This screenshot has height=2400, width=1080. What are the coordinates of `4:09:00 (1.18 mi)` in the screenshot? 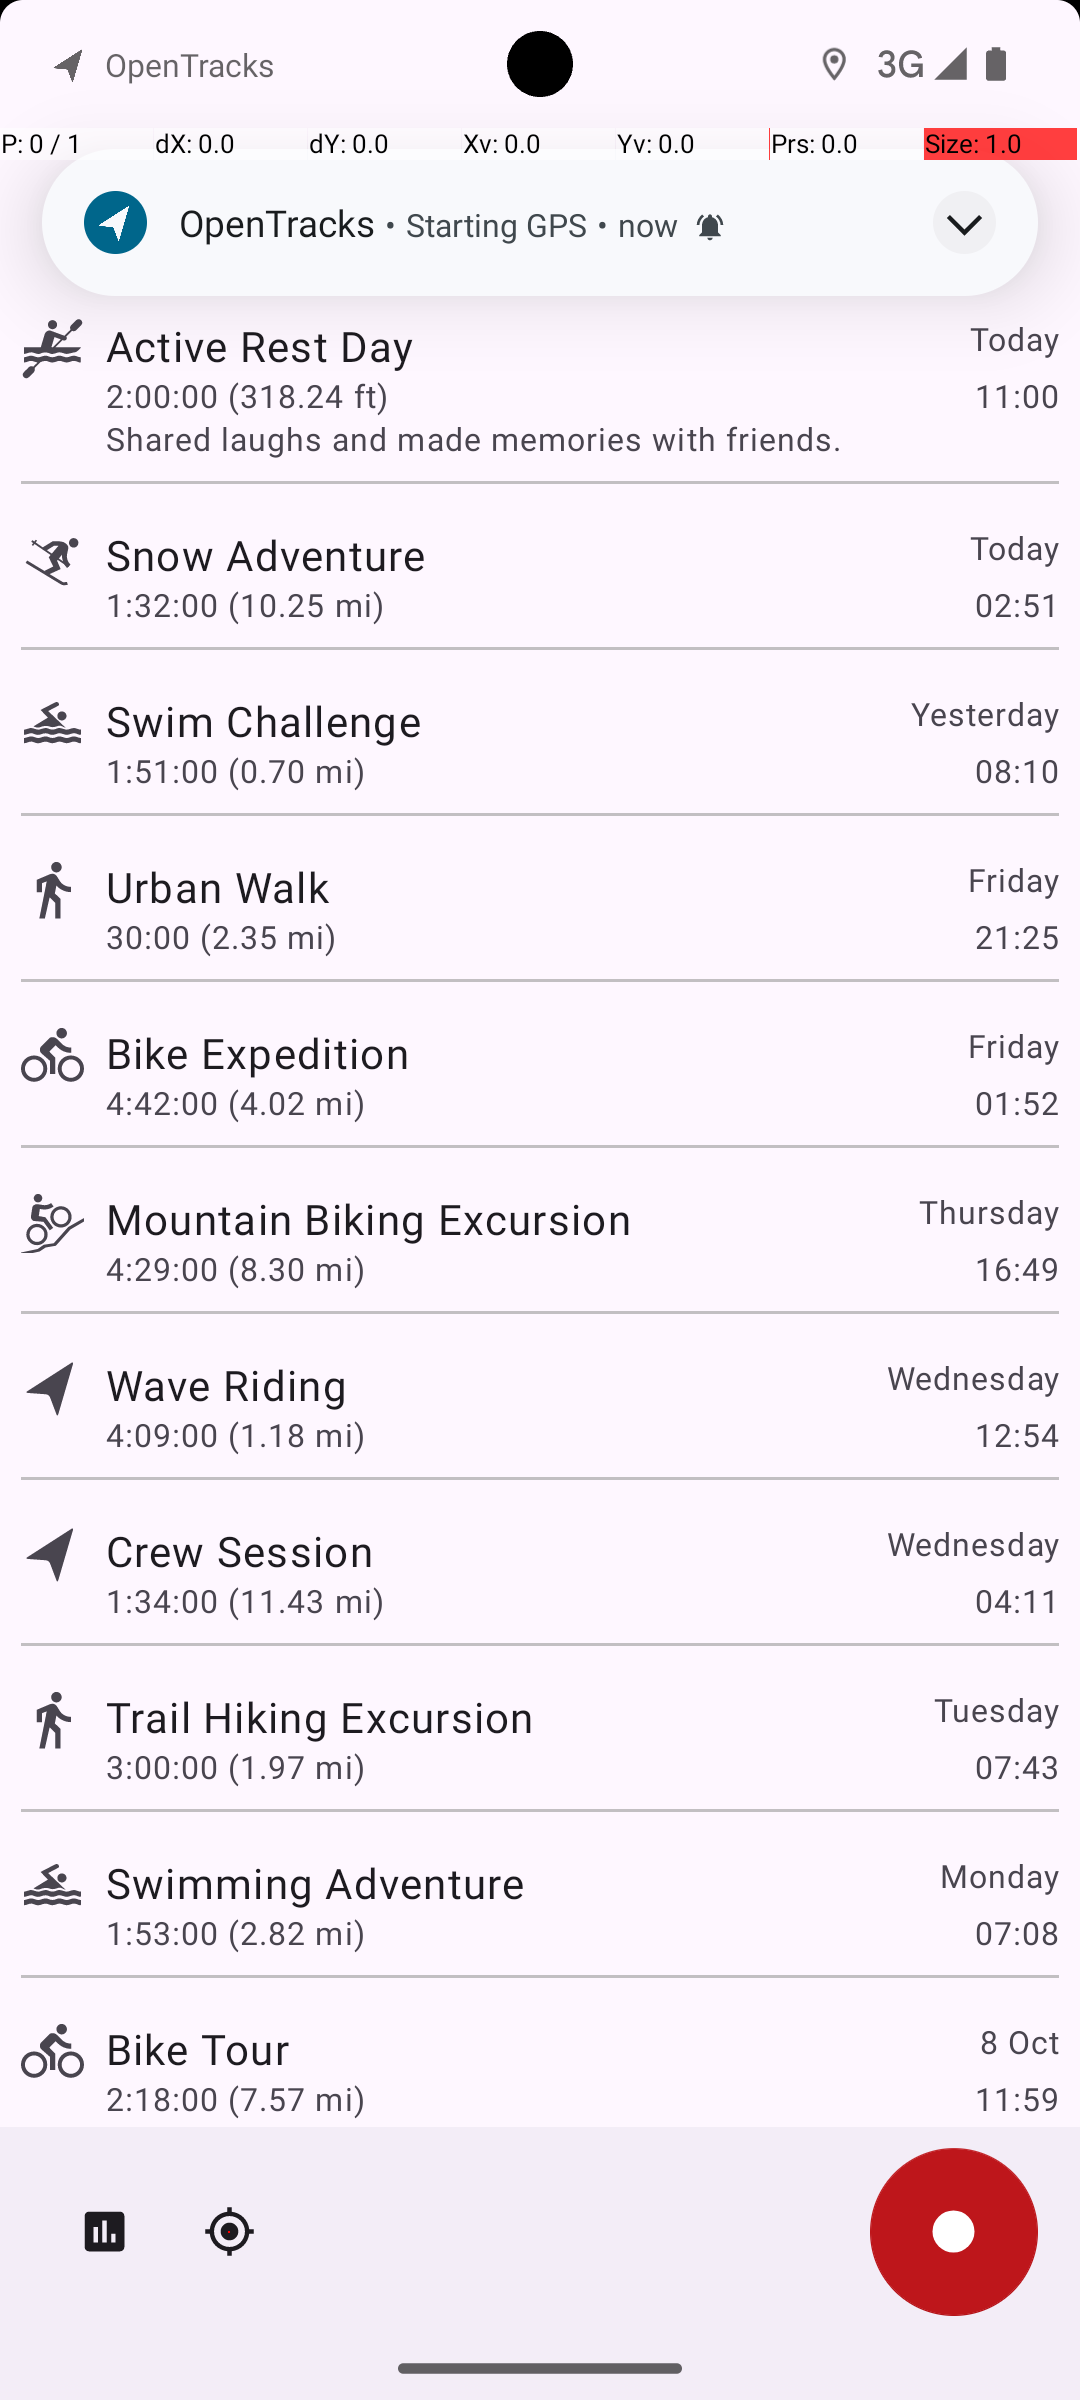 It's located at (236, 1434).